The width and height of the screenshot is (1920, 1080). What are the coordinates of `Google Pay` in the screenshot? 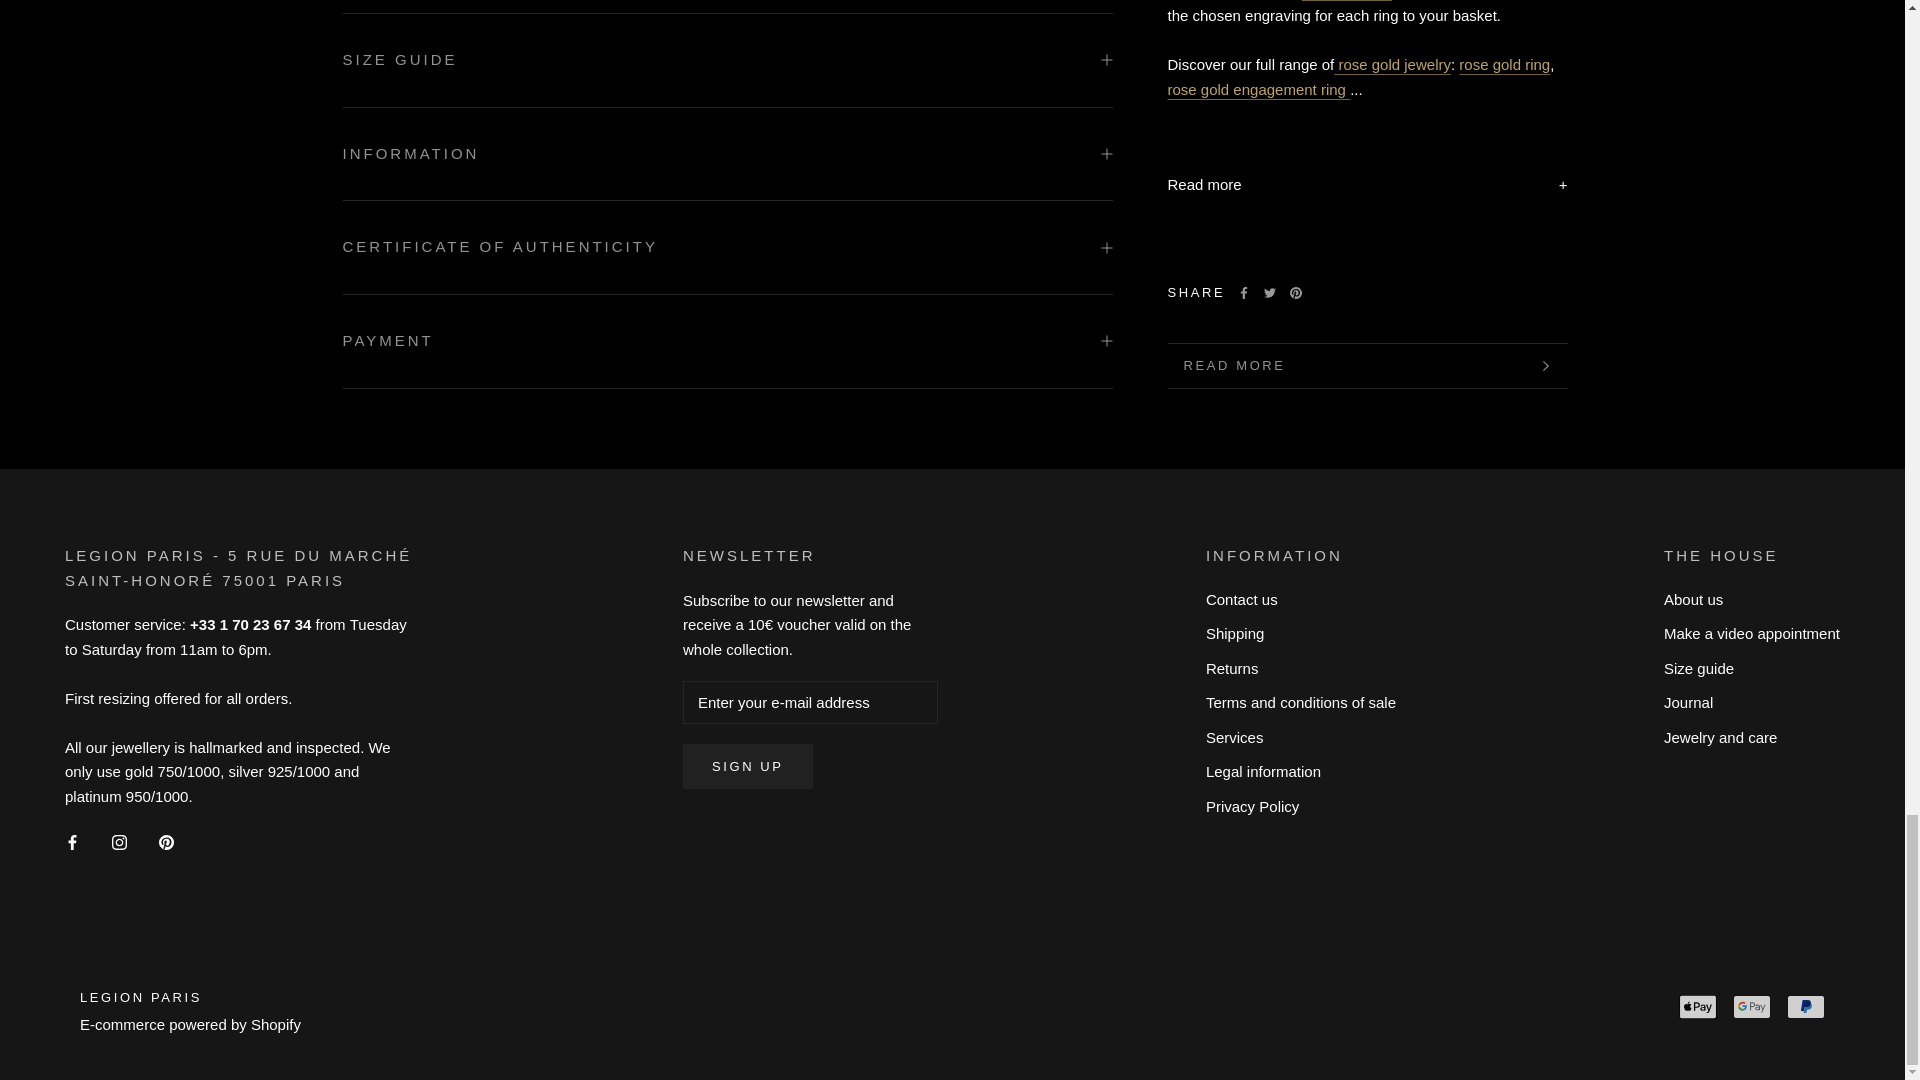 It's located at (1752, 1006).